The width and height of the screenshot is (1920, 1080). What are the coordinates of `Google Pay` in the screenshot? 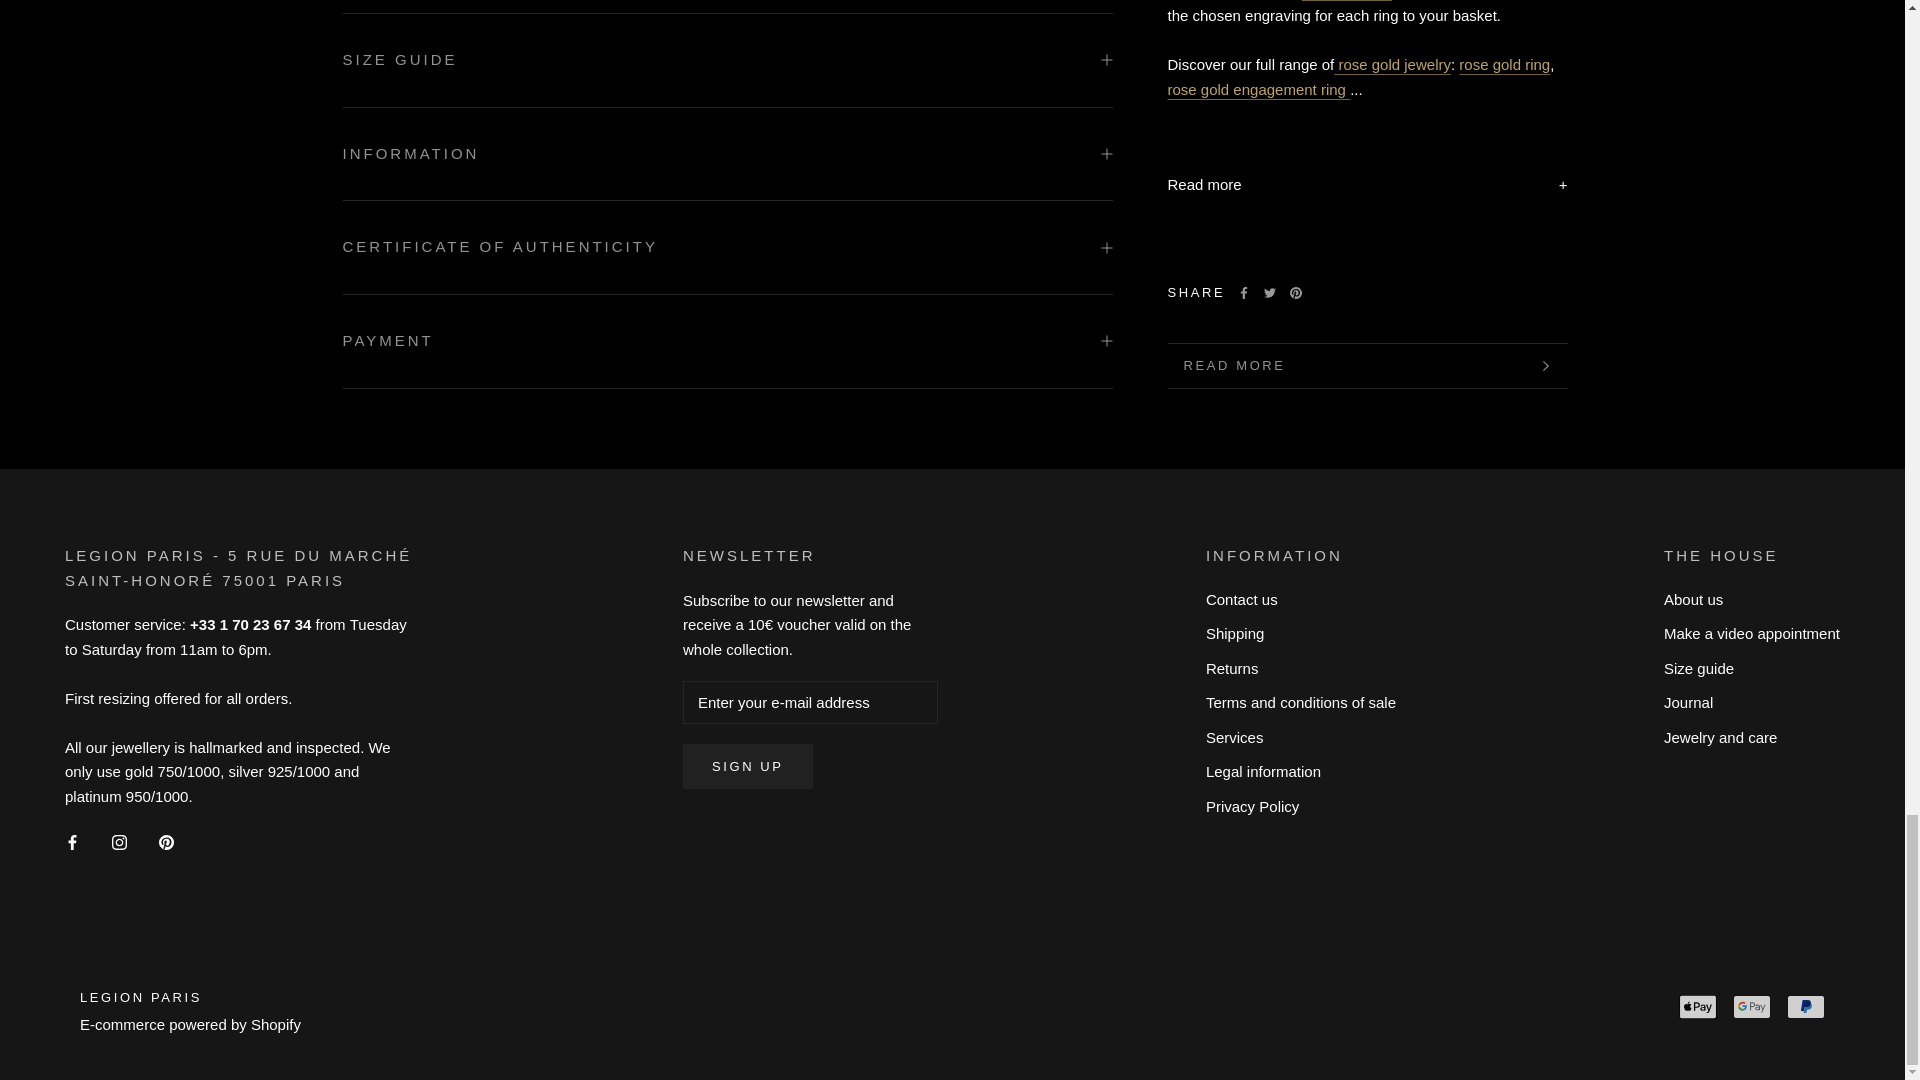 It's located at (1752, 1006).